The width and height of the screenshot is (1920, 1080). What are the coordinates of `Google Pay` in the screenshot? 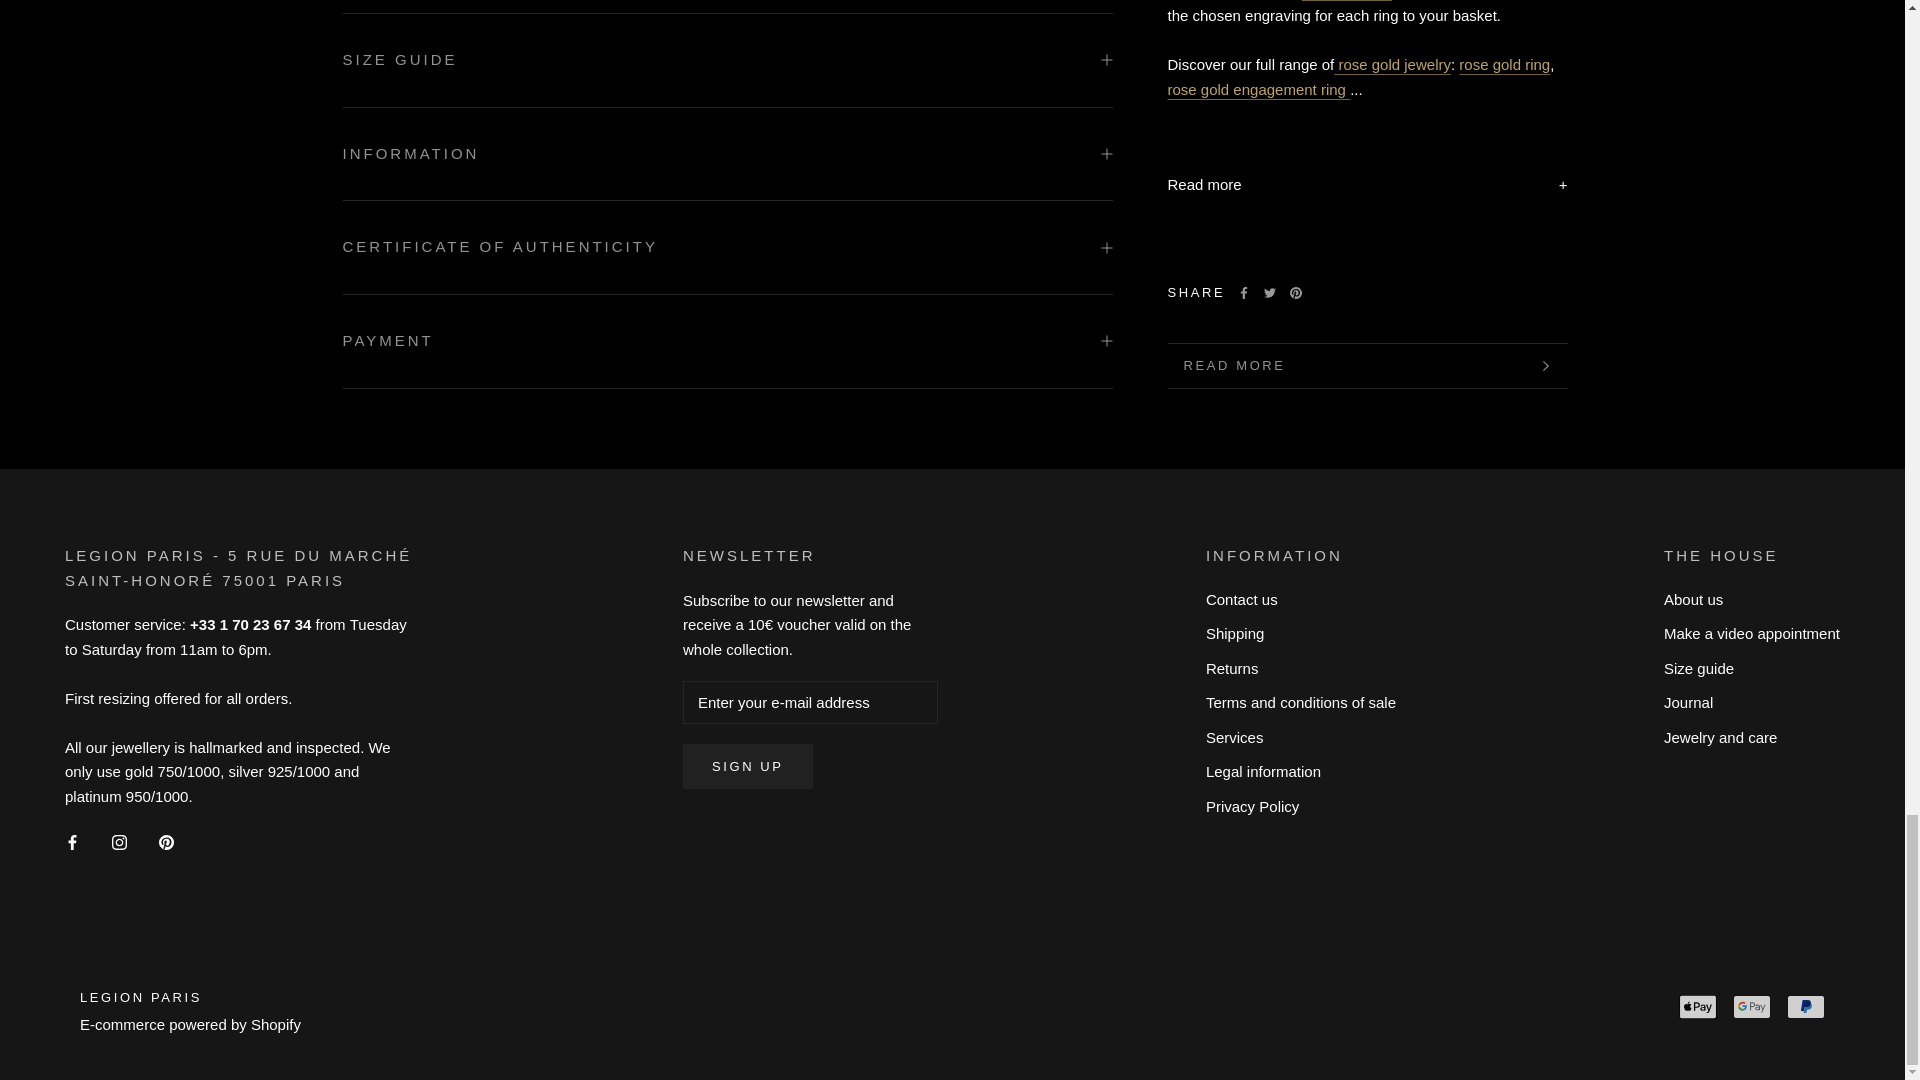 It's located at (1752, 1006).